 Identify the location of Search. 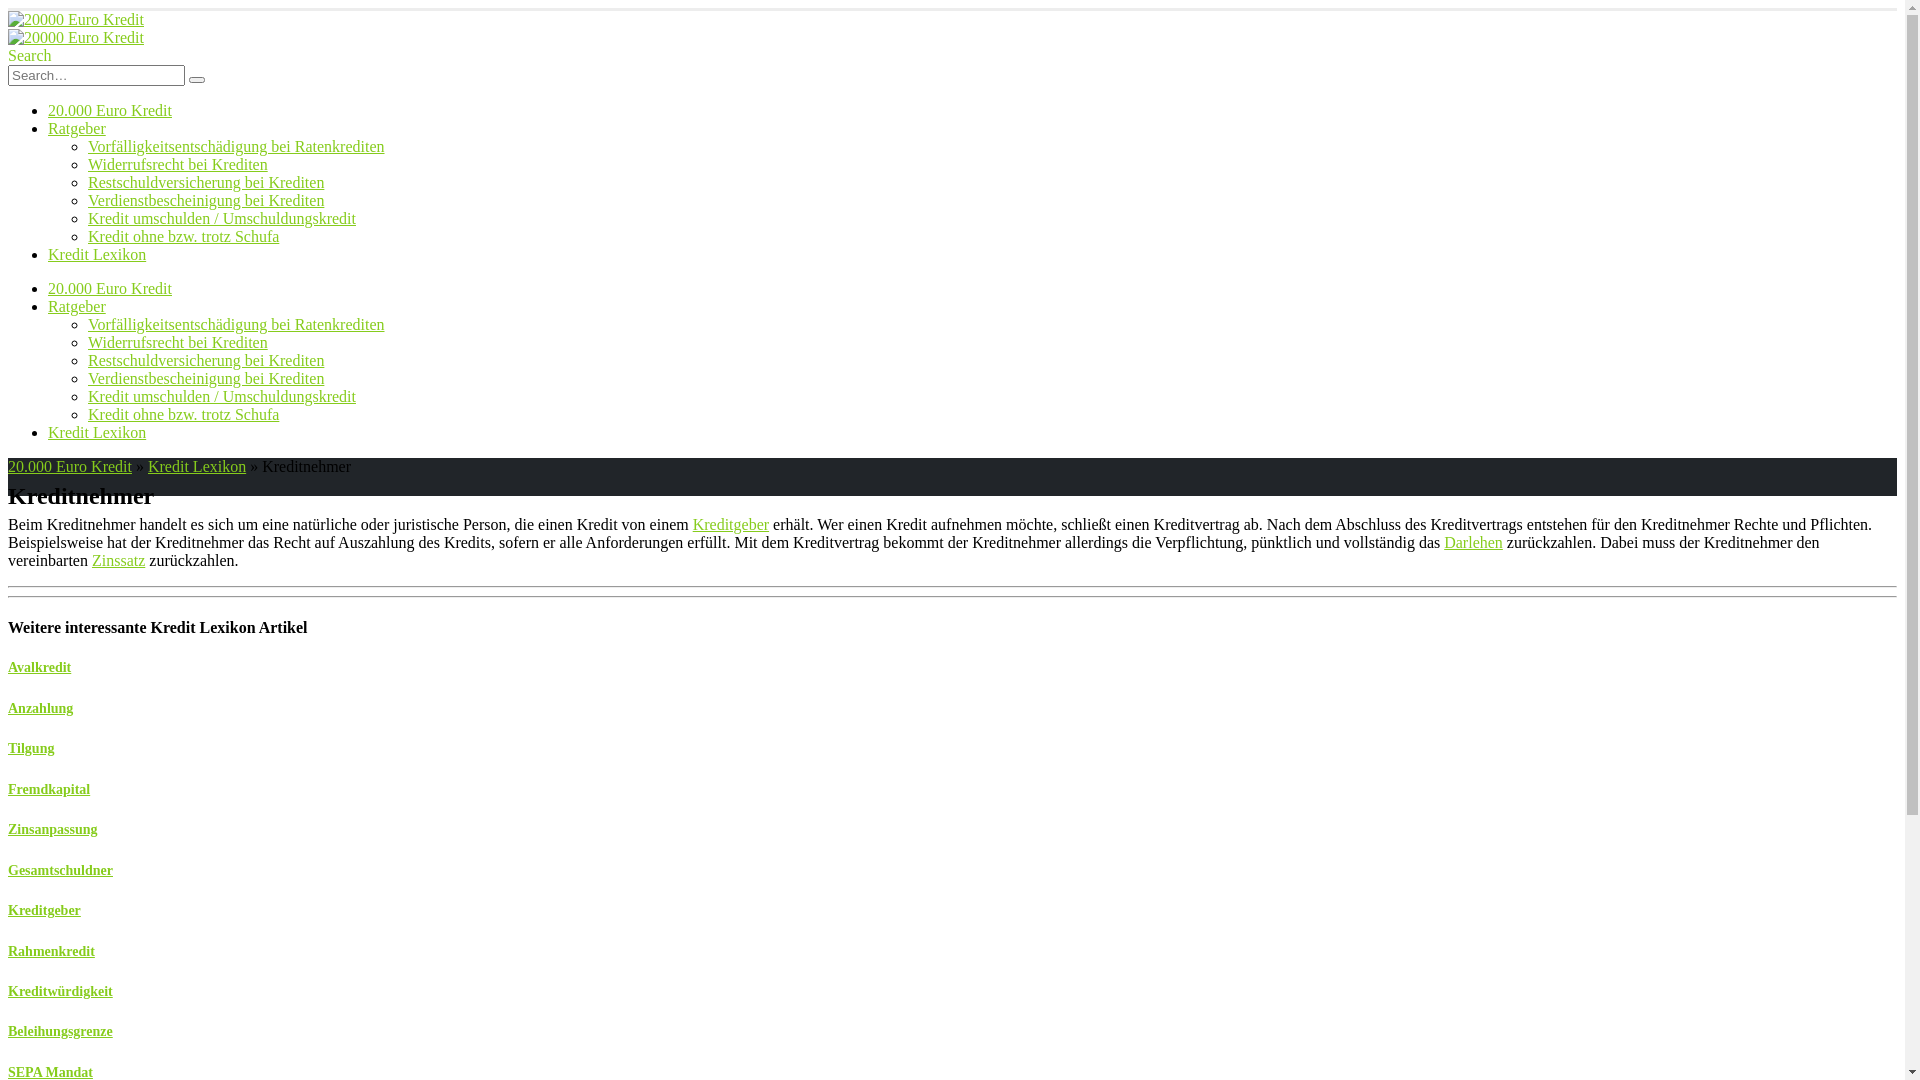
(197, 80).